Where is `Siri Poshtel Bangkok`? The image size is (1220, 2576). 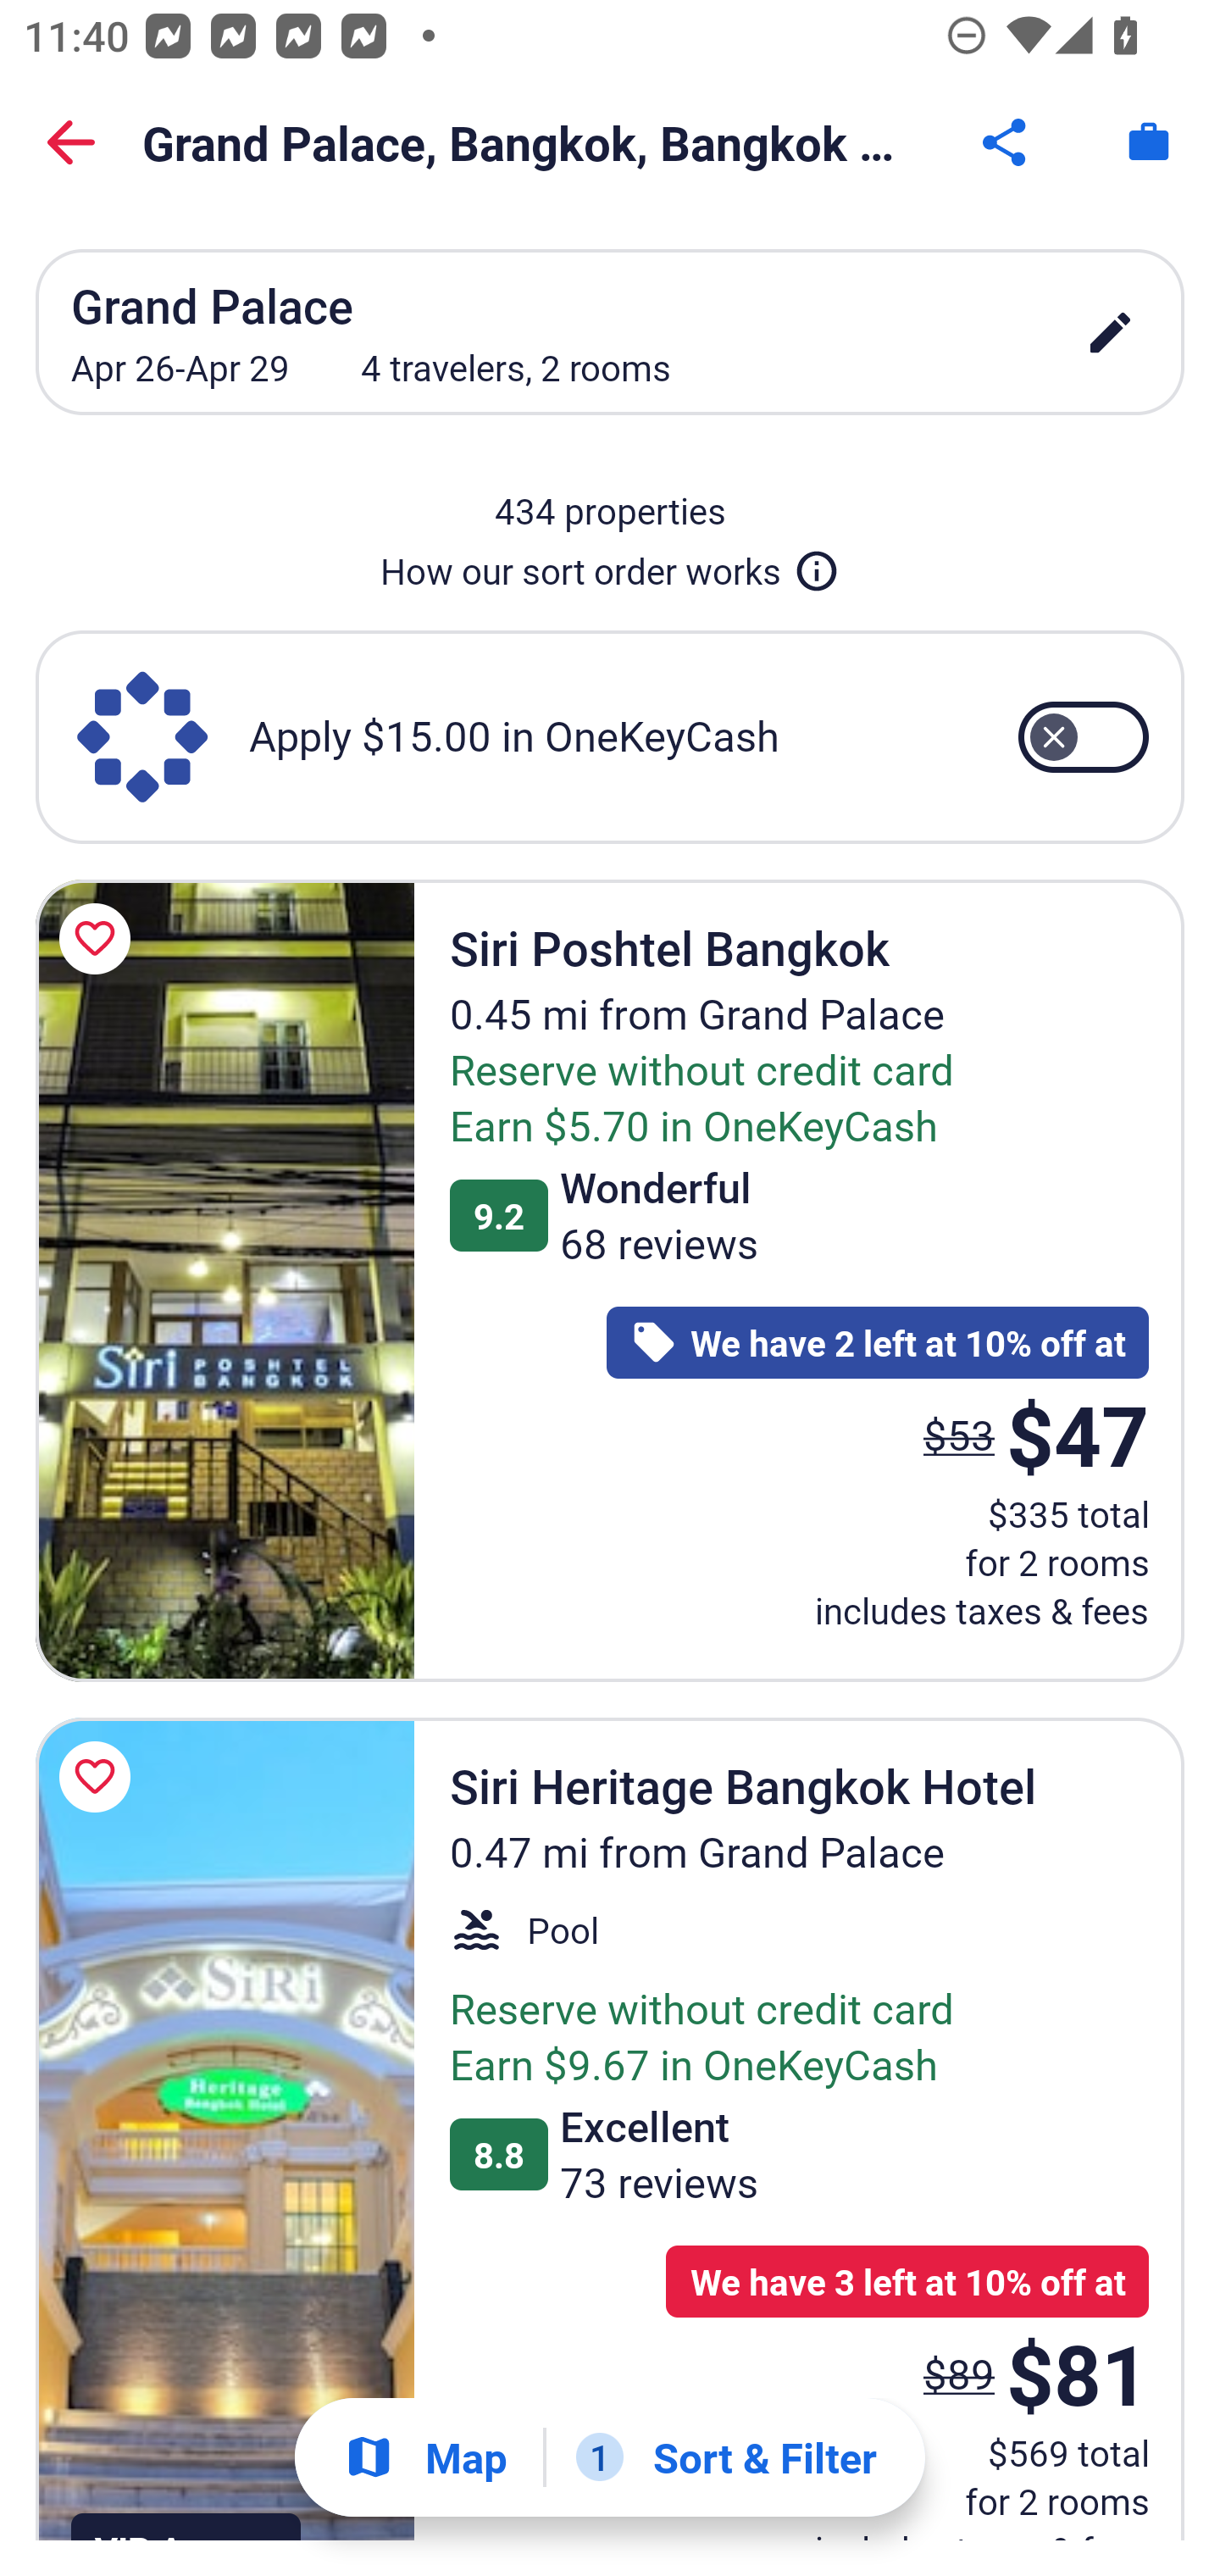 Siri Poshtel Bangkok is located at coordinates (225, 1280).